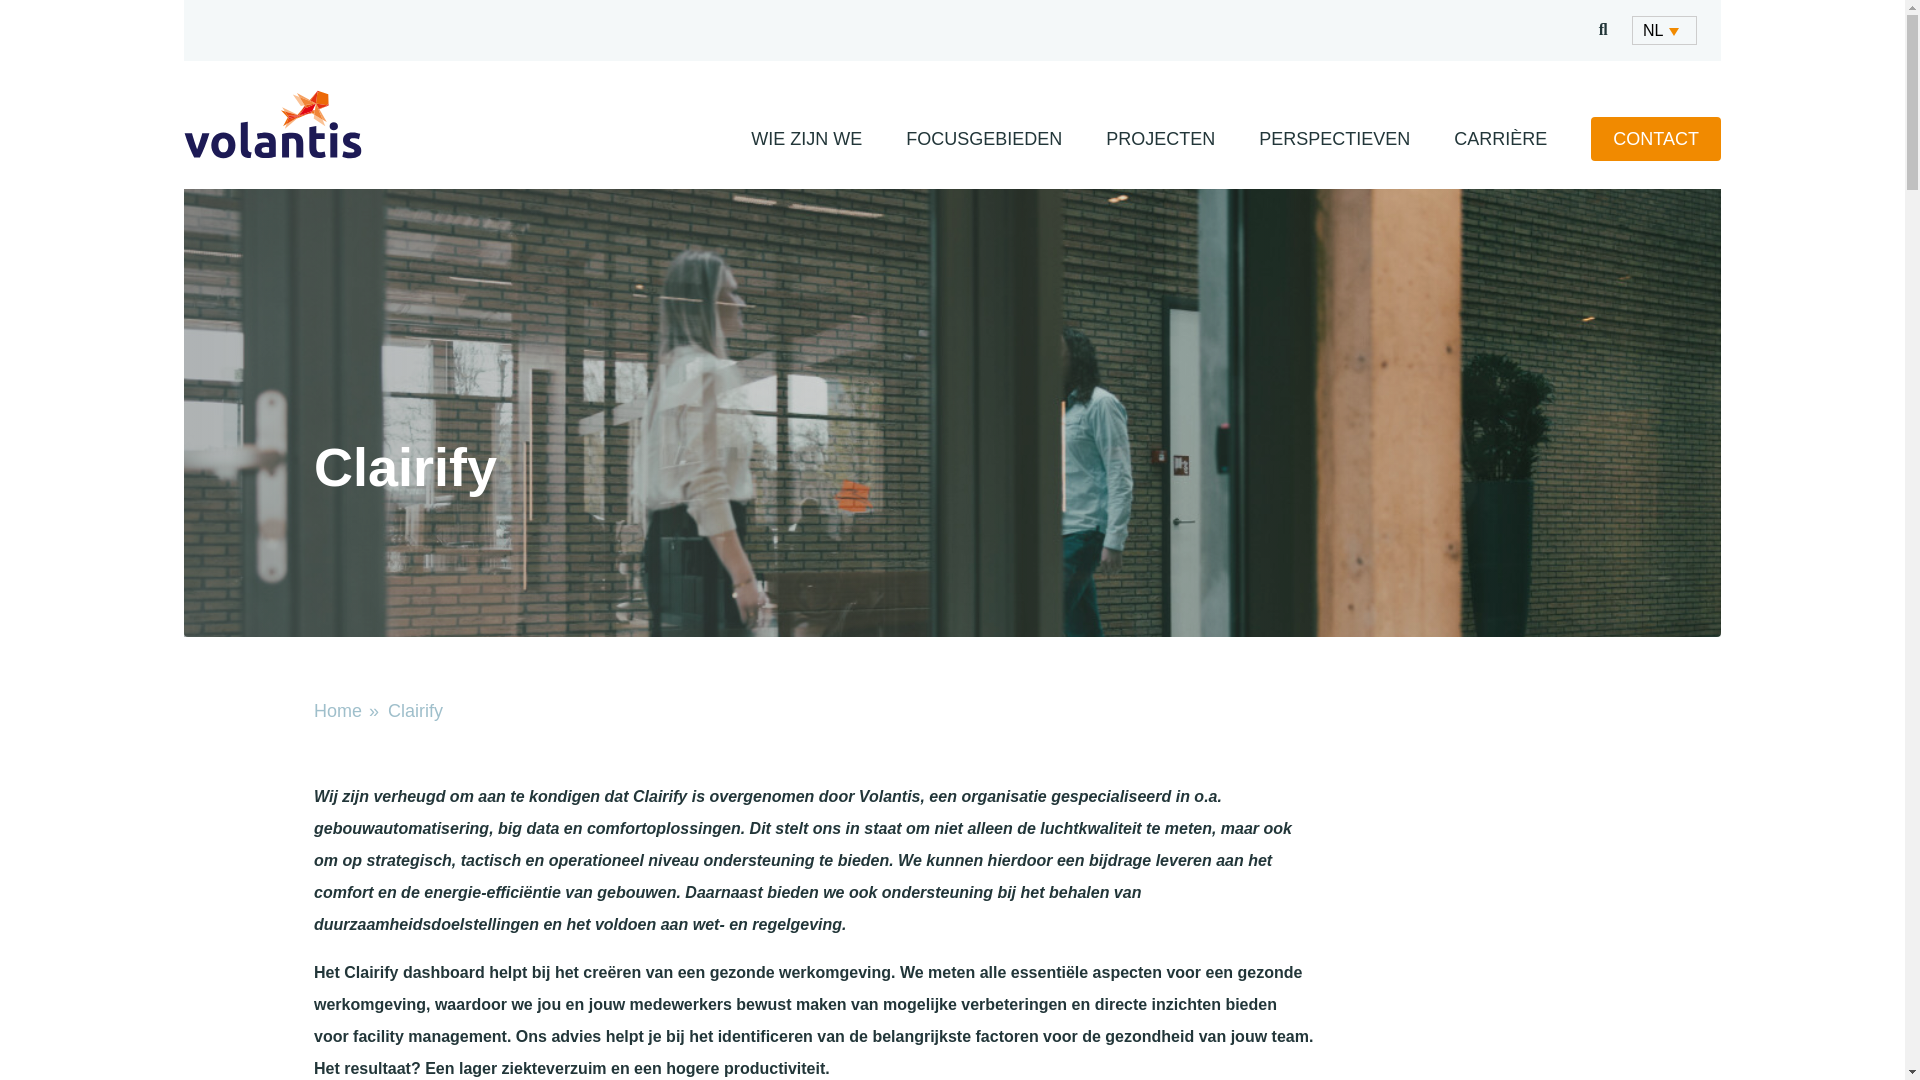  What do you see at coordinates (1334, 139) in the screenshot?
I see `PERSPECTIEVEN` at bounding box center [1334, 139].